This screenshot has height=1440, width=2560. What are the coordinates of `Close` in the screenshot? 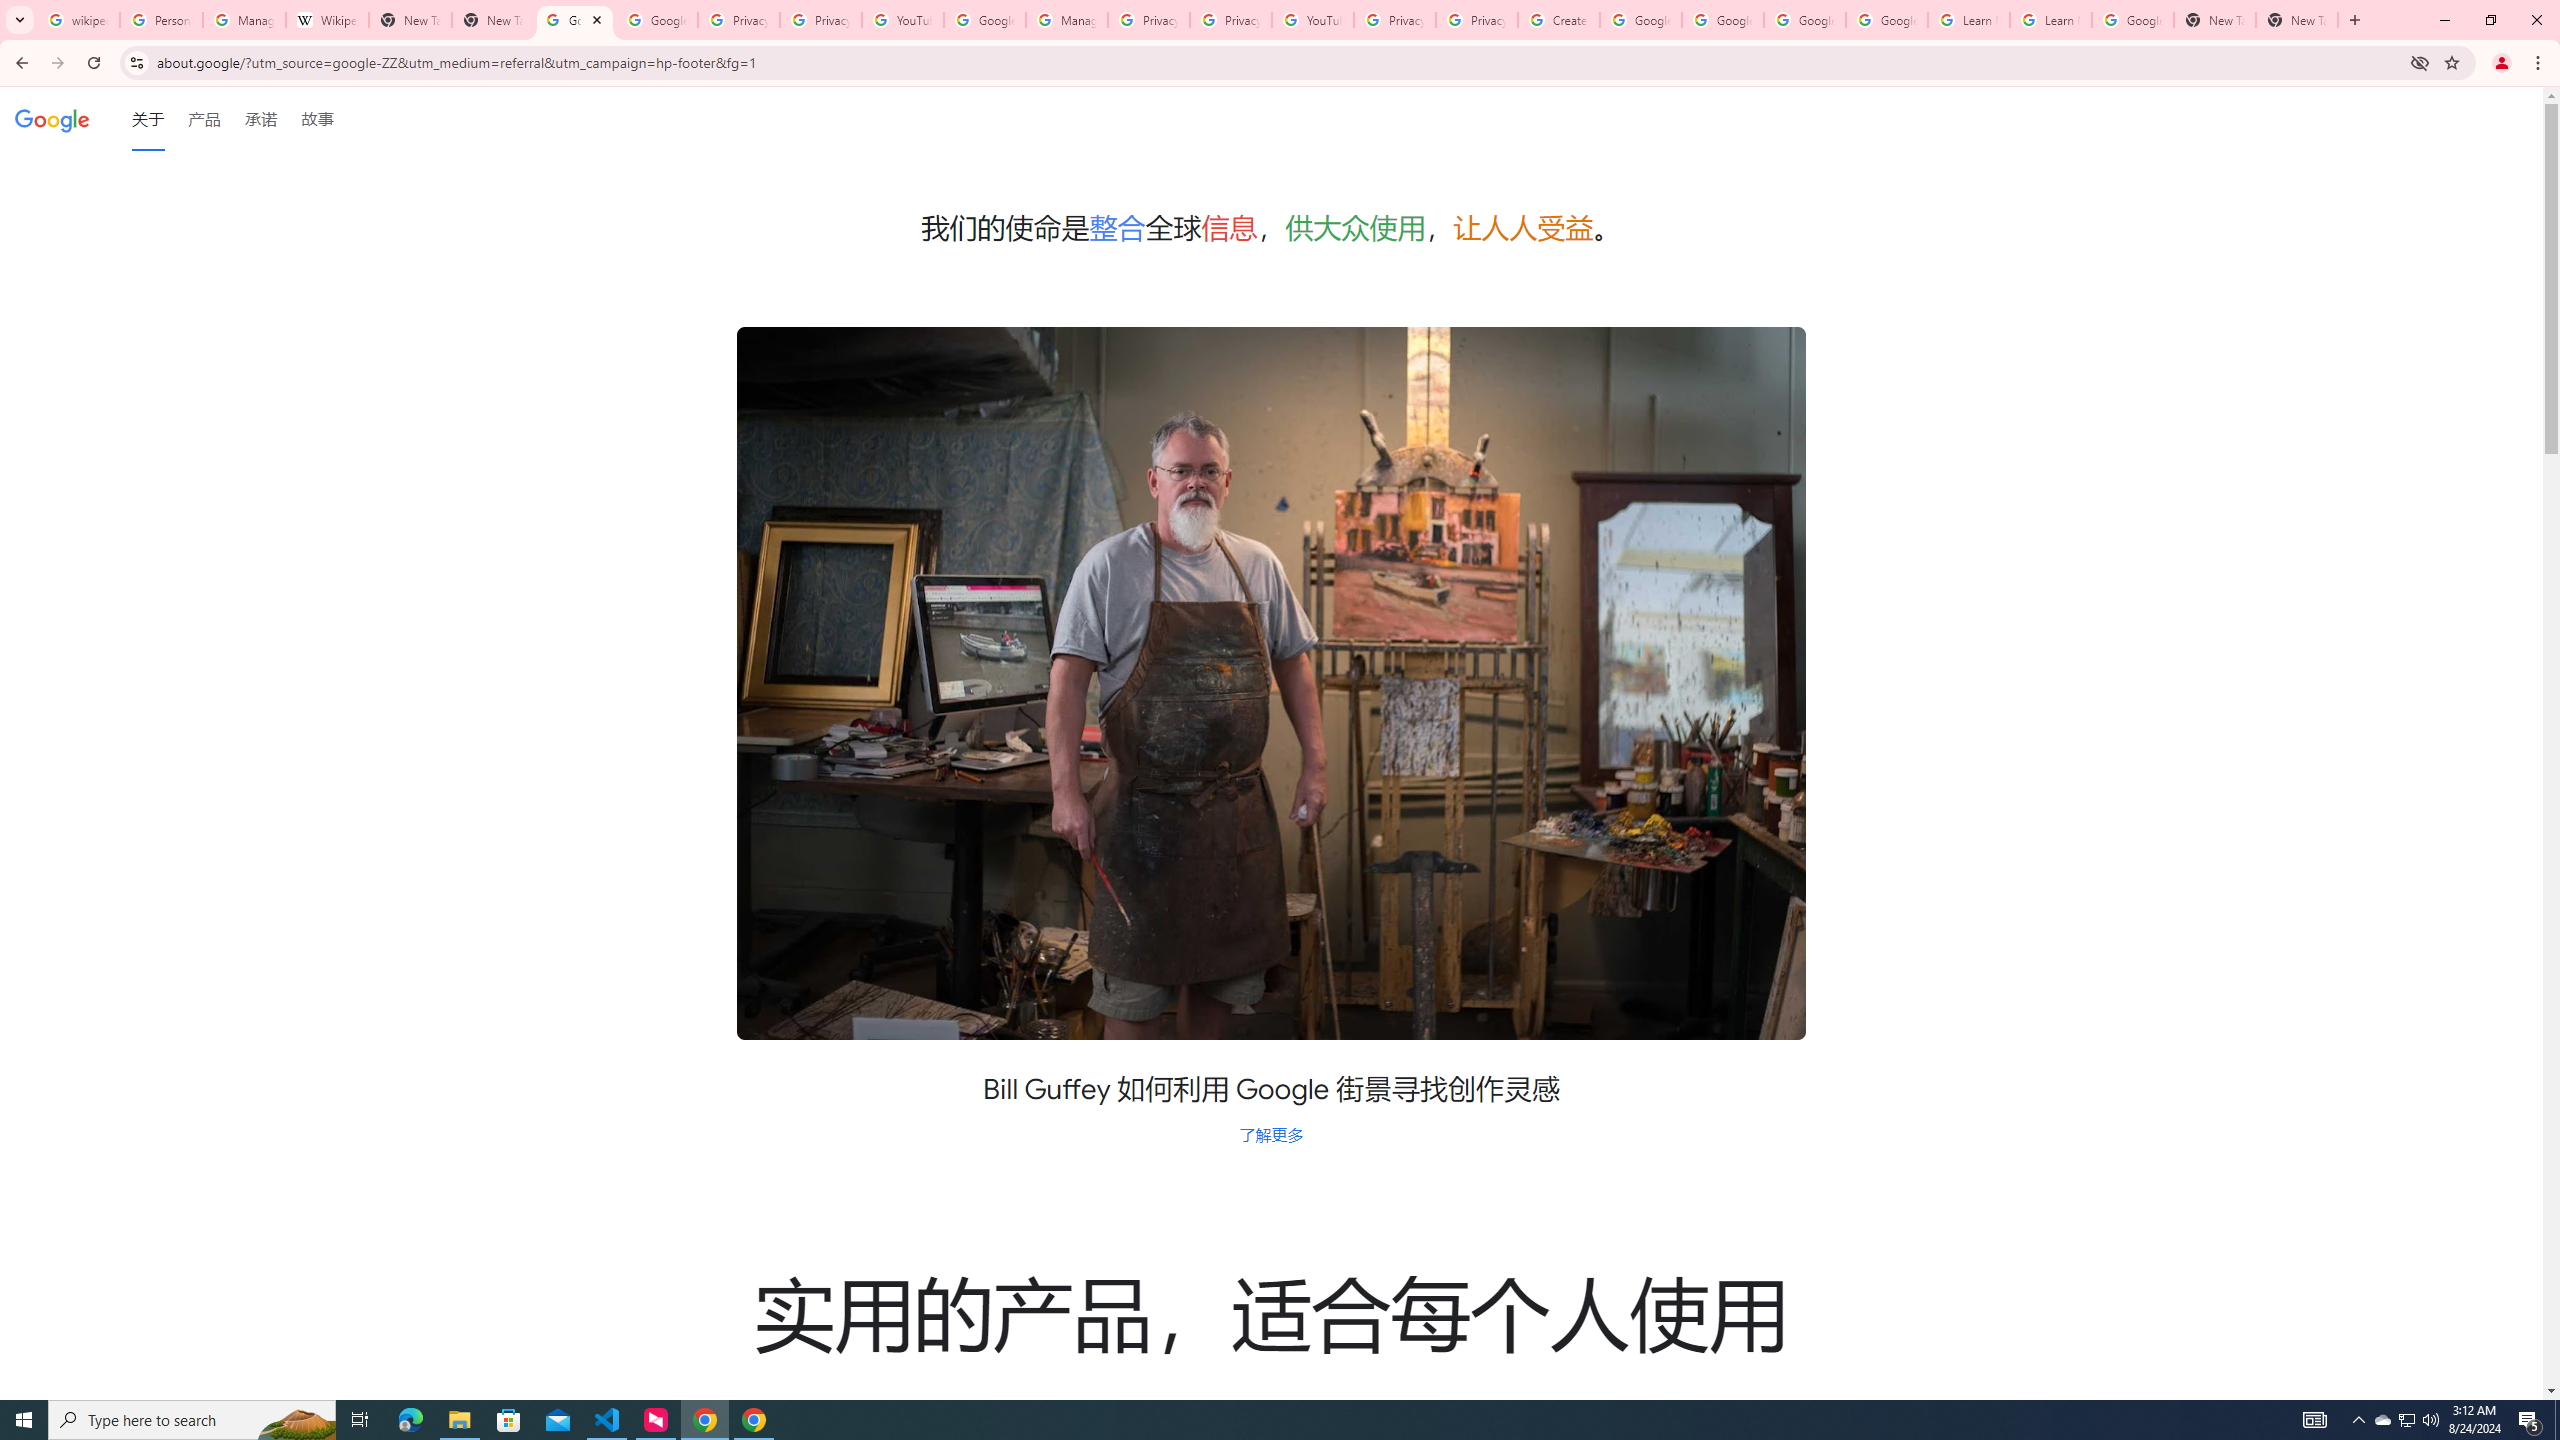 It's located at (597, 20).